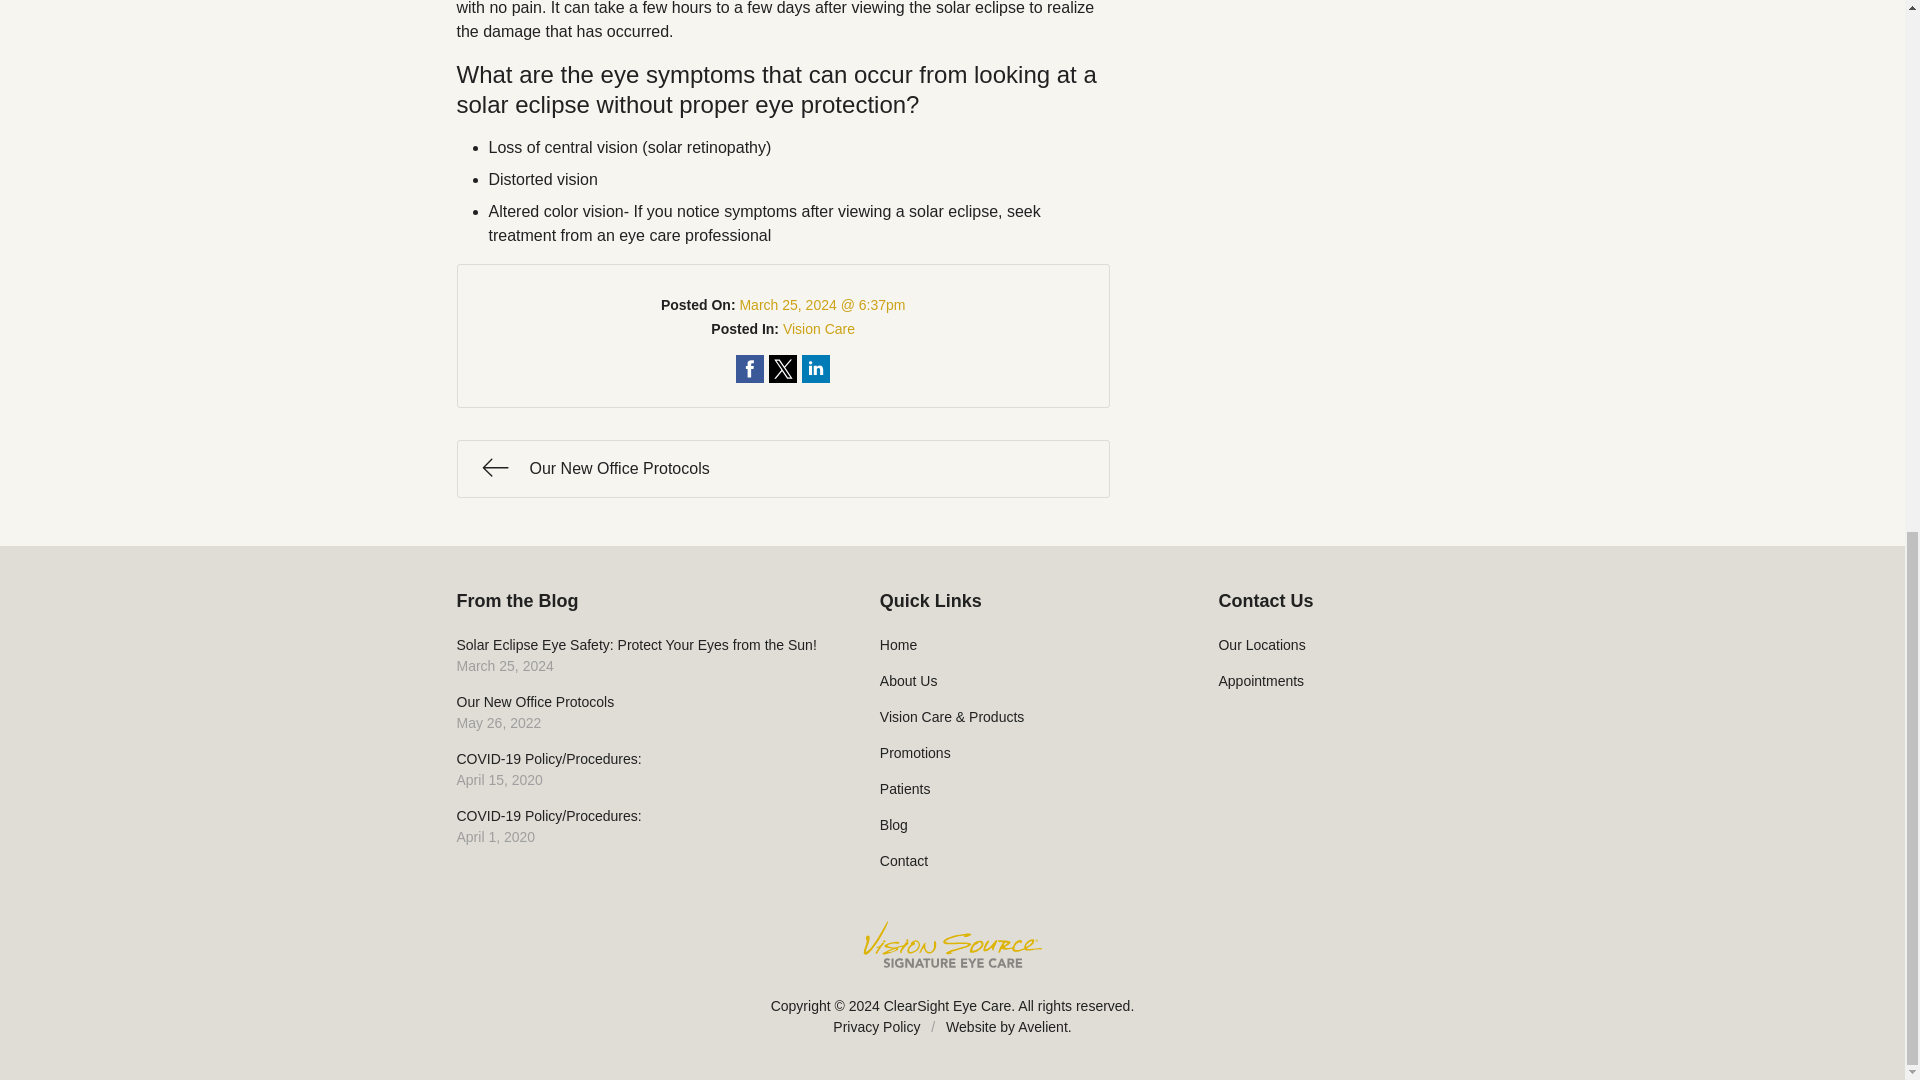 Image resolution: width=1920 pixels, height=1080 pixels. I want to click on Share on LinkedIn, so click(816, 369).